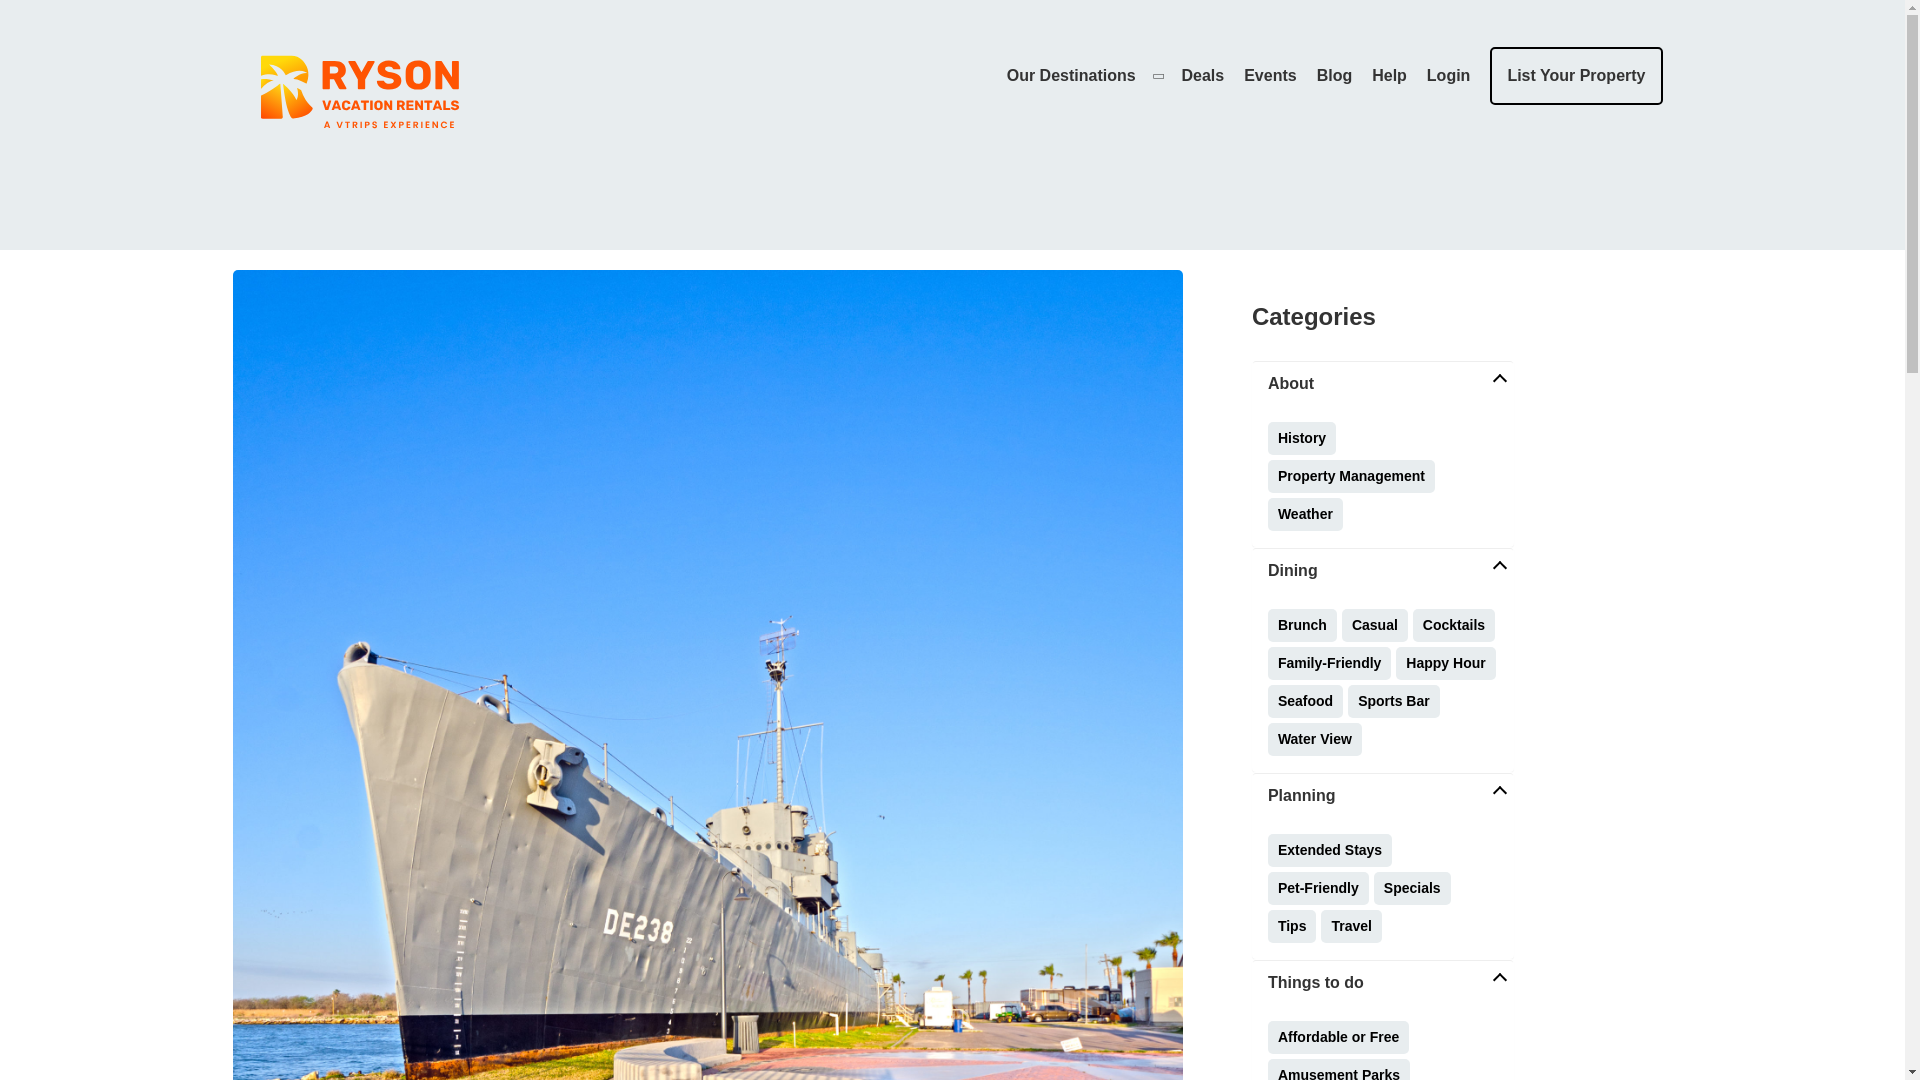 This screenshot has width=1920, height=1080. Describe the element at coordinates (1335, 75) in the screenshot. I see `Blog` at that location.